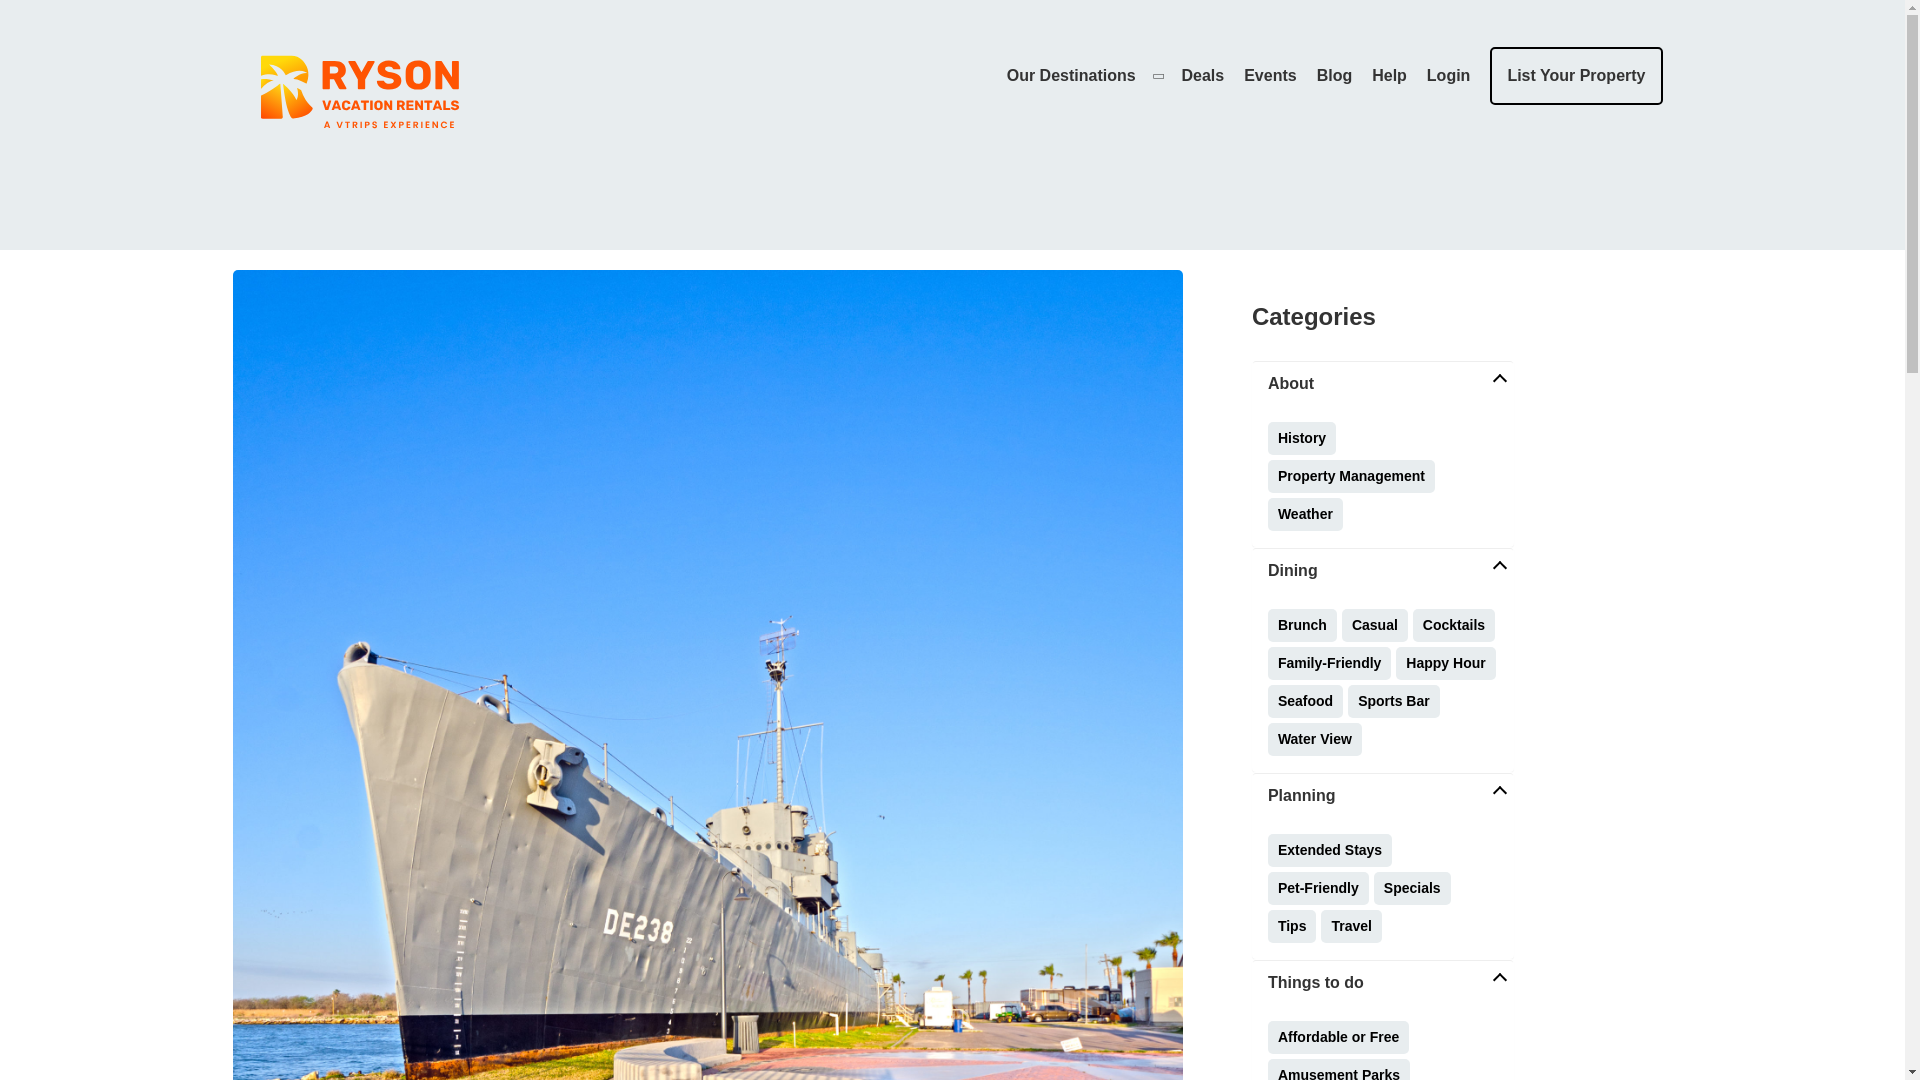 This screenshot has width=1920, height=1080. Describe the element at coordinates (1335, 75) in the screenshot. I see `Blog` at that location.